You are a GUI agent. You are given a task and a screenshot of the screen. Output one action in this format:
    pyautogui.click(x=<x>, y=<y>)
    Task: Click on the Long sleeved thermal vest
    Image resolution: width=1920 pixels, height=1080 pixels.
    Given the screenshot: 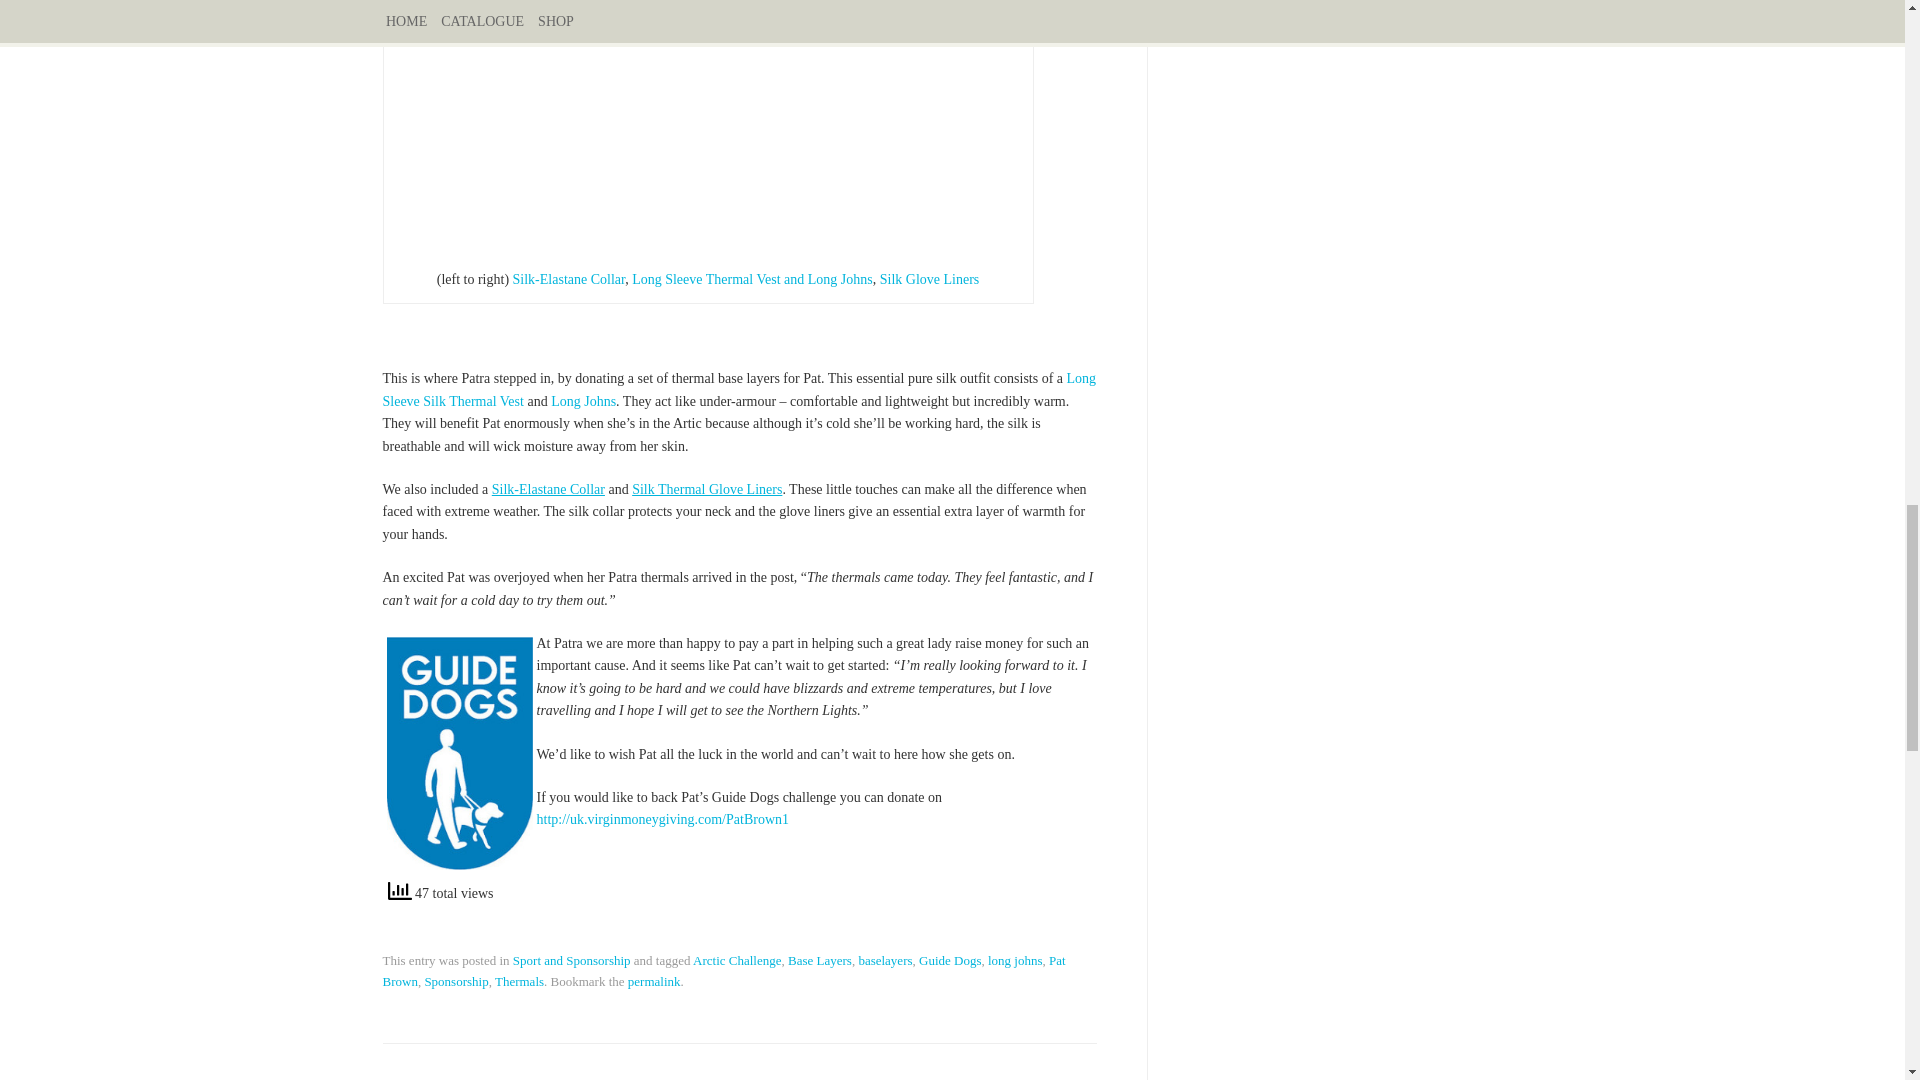 What is the action you would take?
    pyautogui.click(x=752, y=280)
    